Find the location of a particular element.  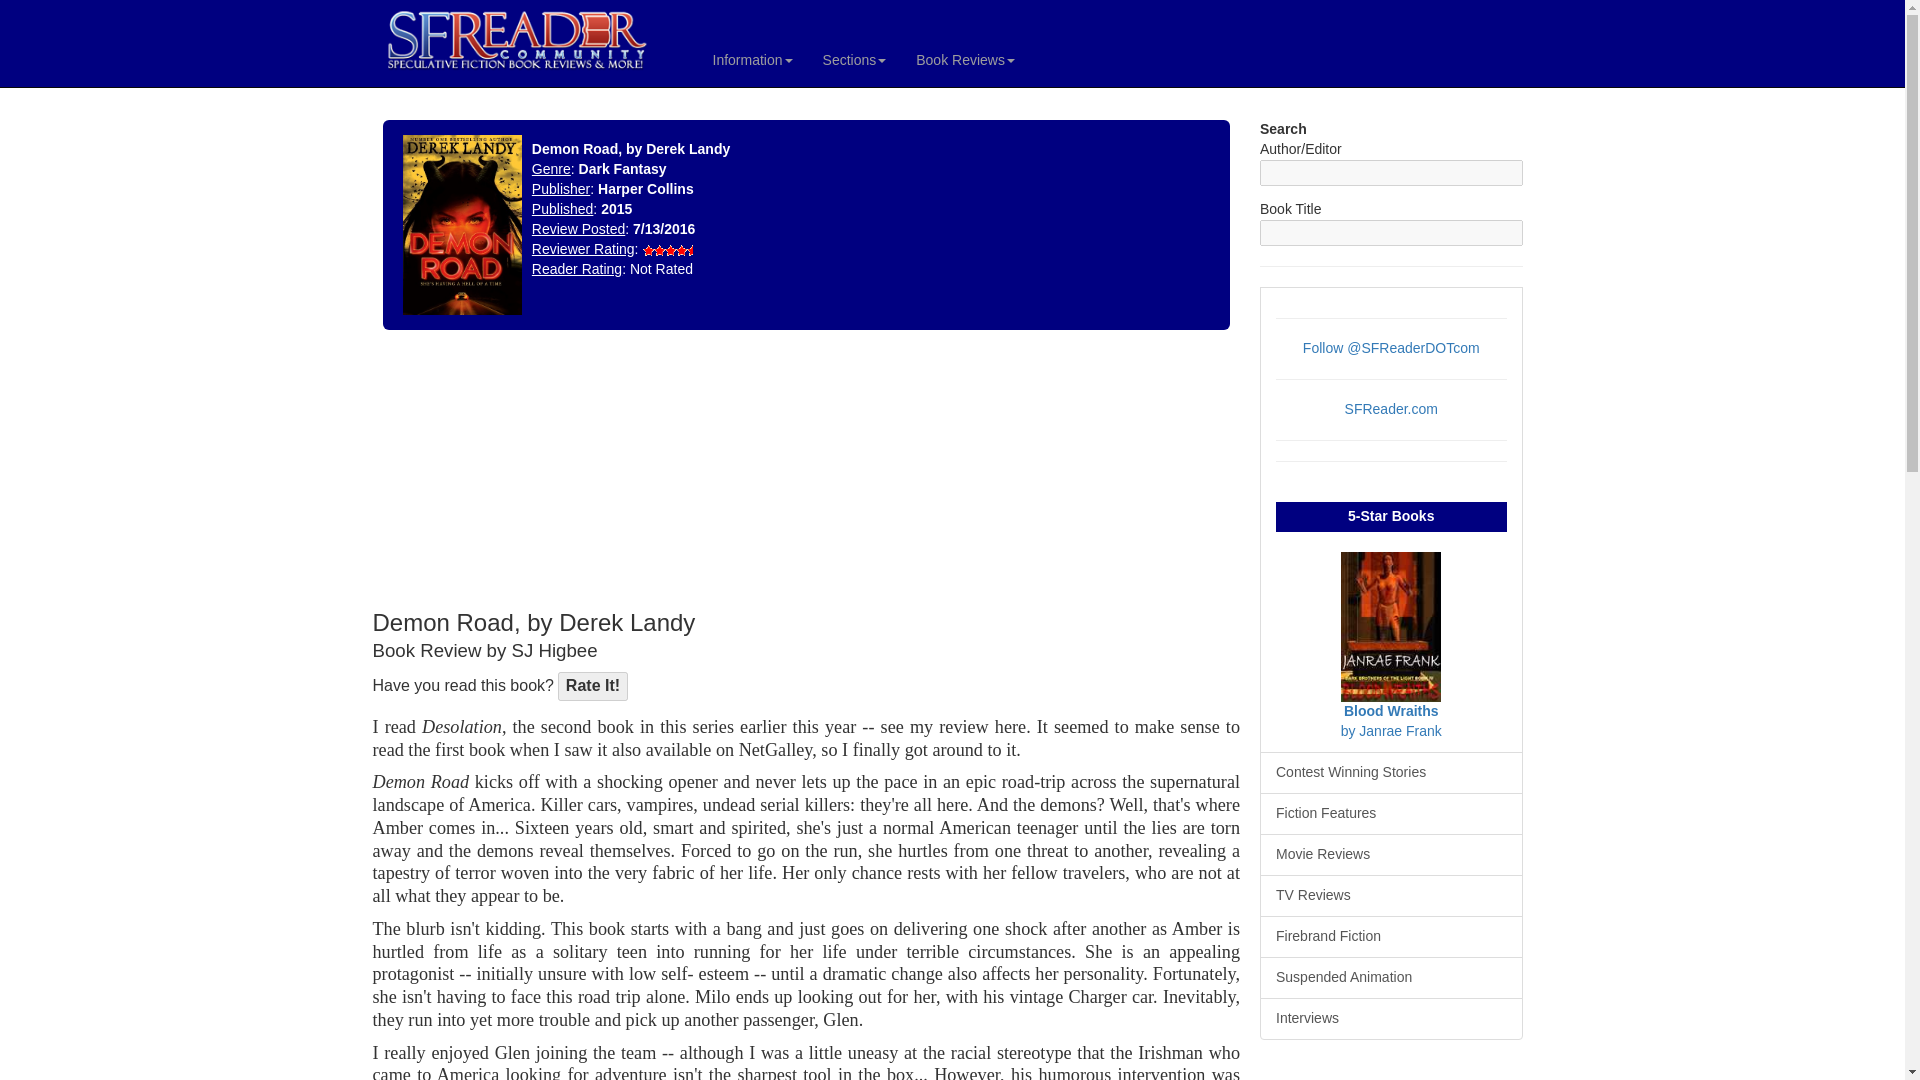

sfreader movie reviews is located at coordinates (1390, 854).